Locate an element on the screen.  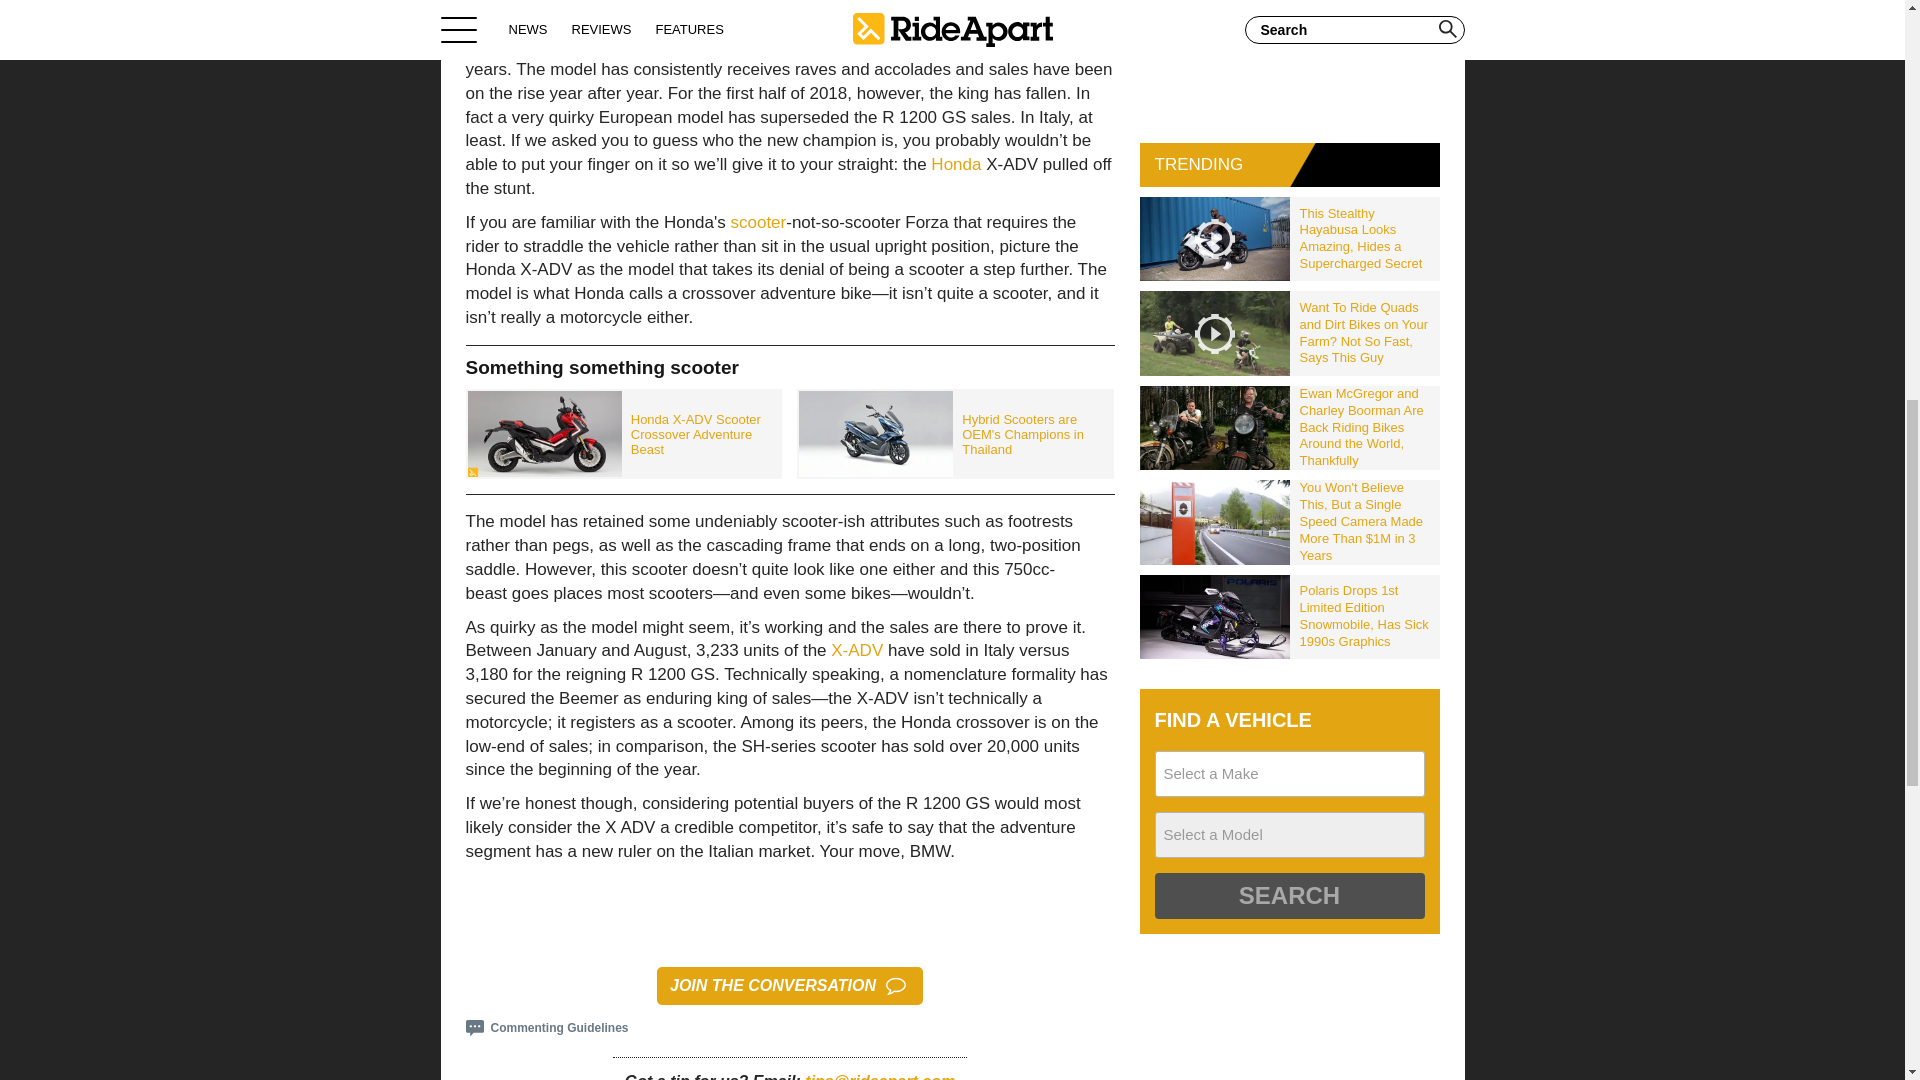
X-ADV is located at coordinates (857, 650).